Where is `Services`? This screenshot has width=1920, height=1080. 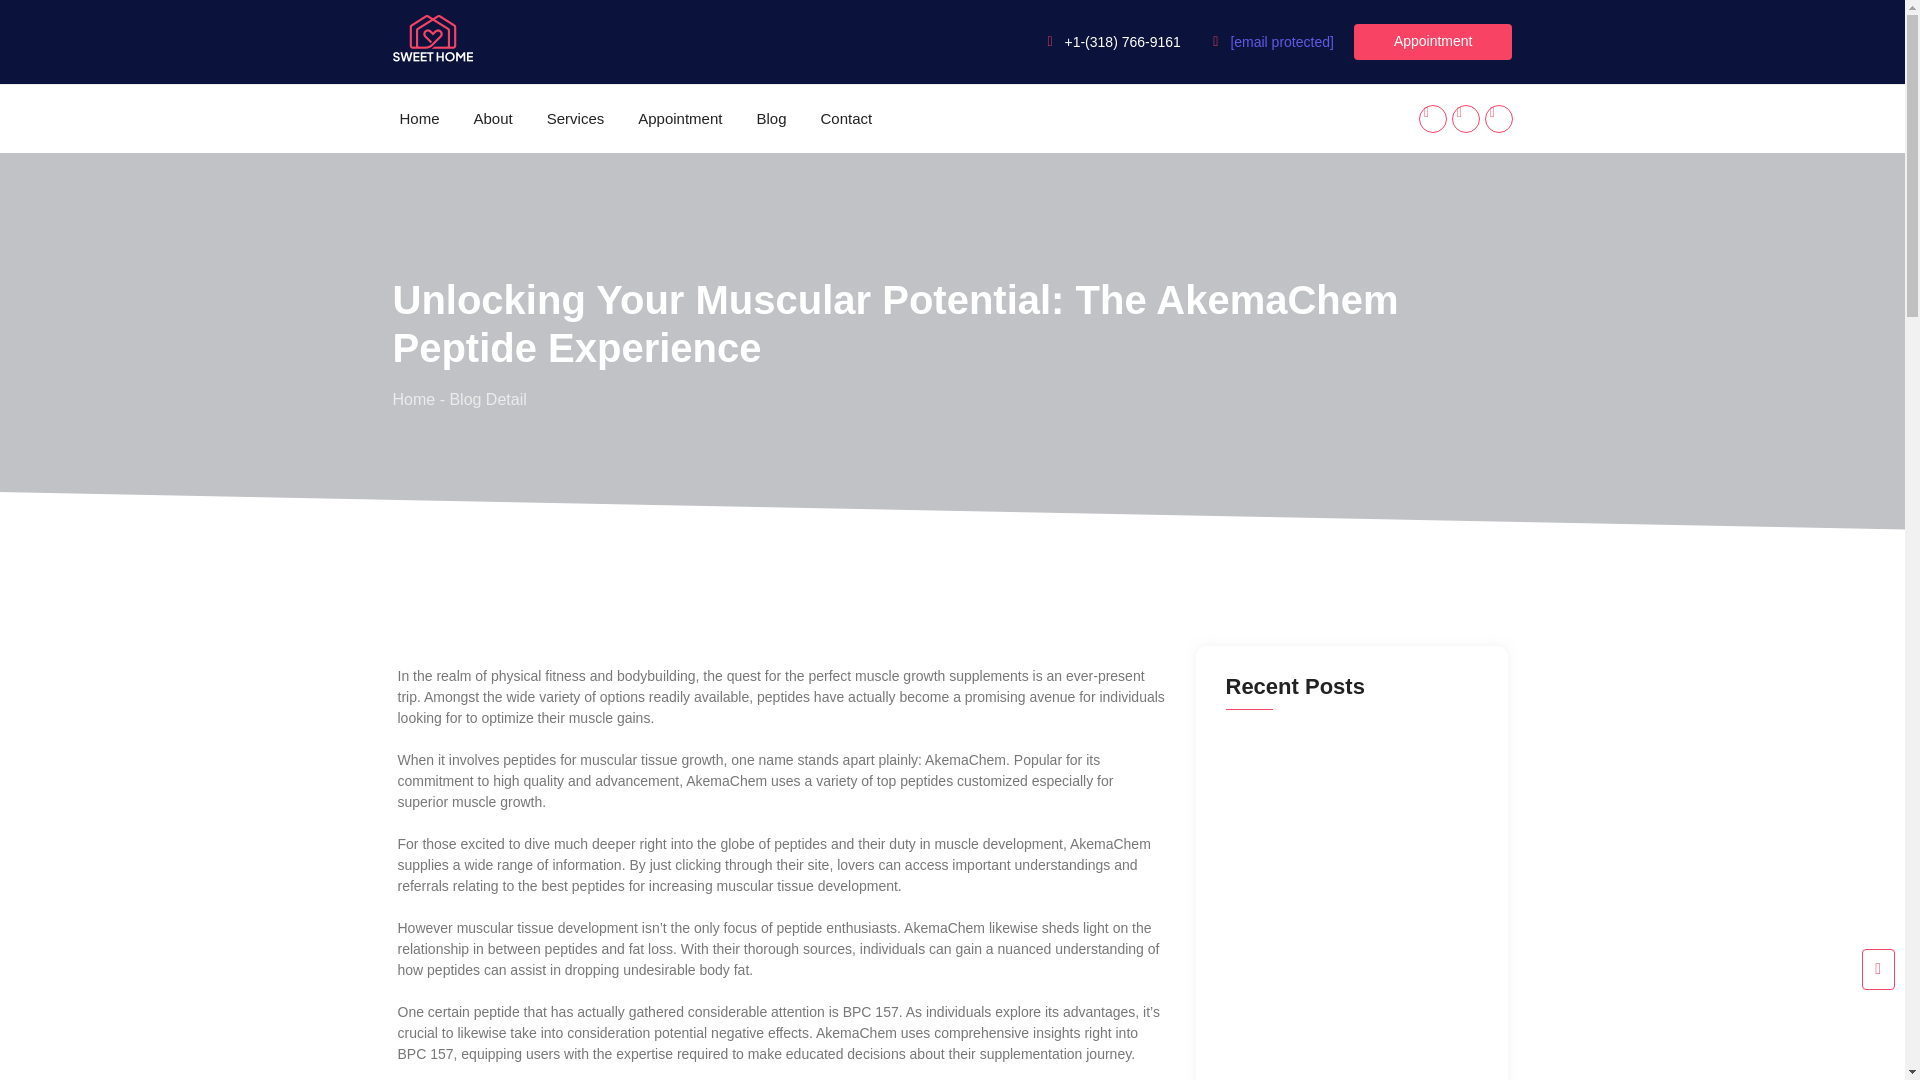 Services is located at coordinates (576, 118).